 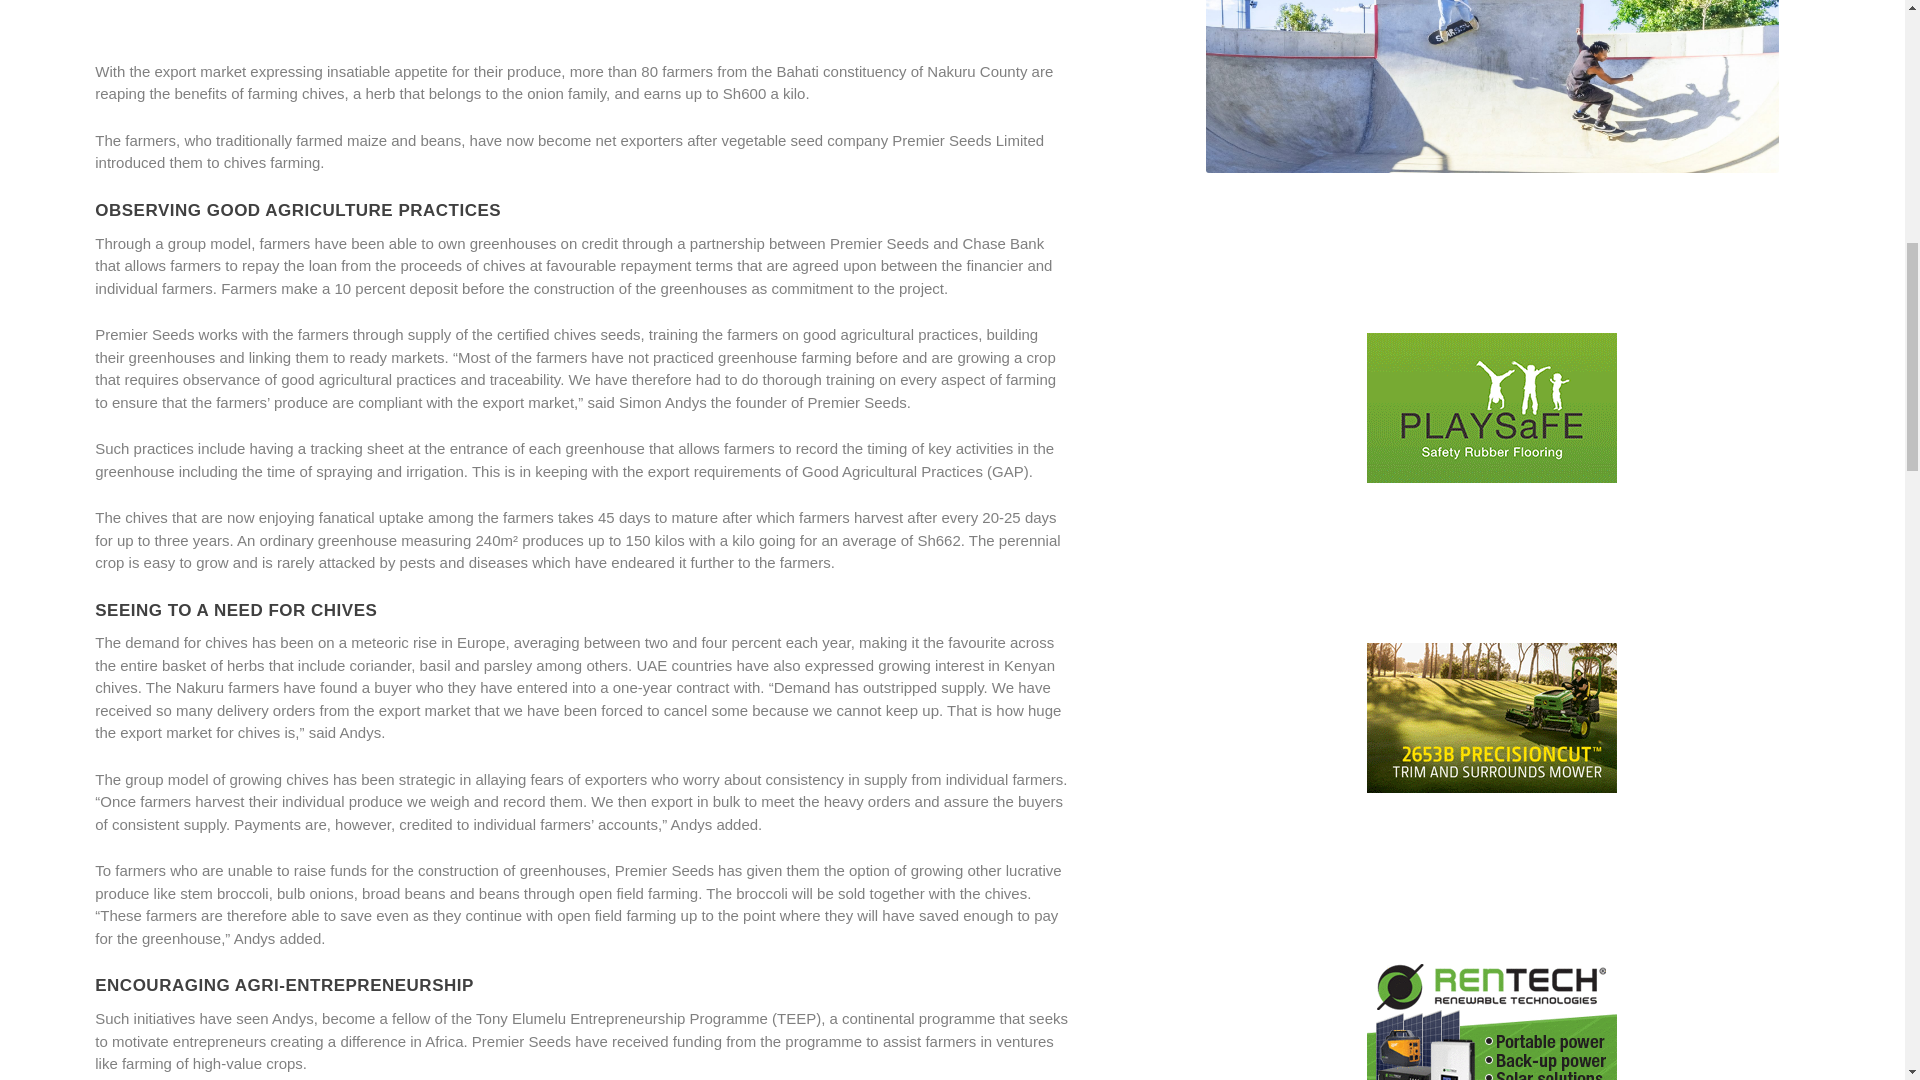 I want to click on LATEST ISSUE , so click(x=1492, y=86).